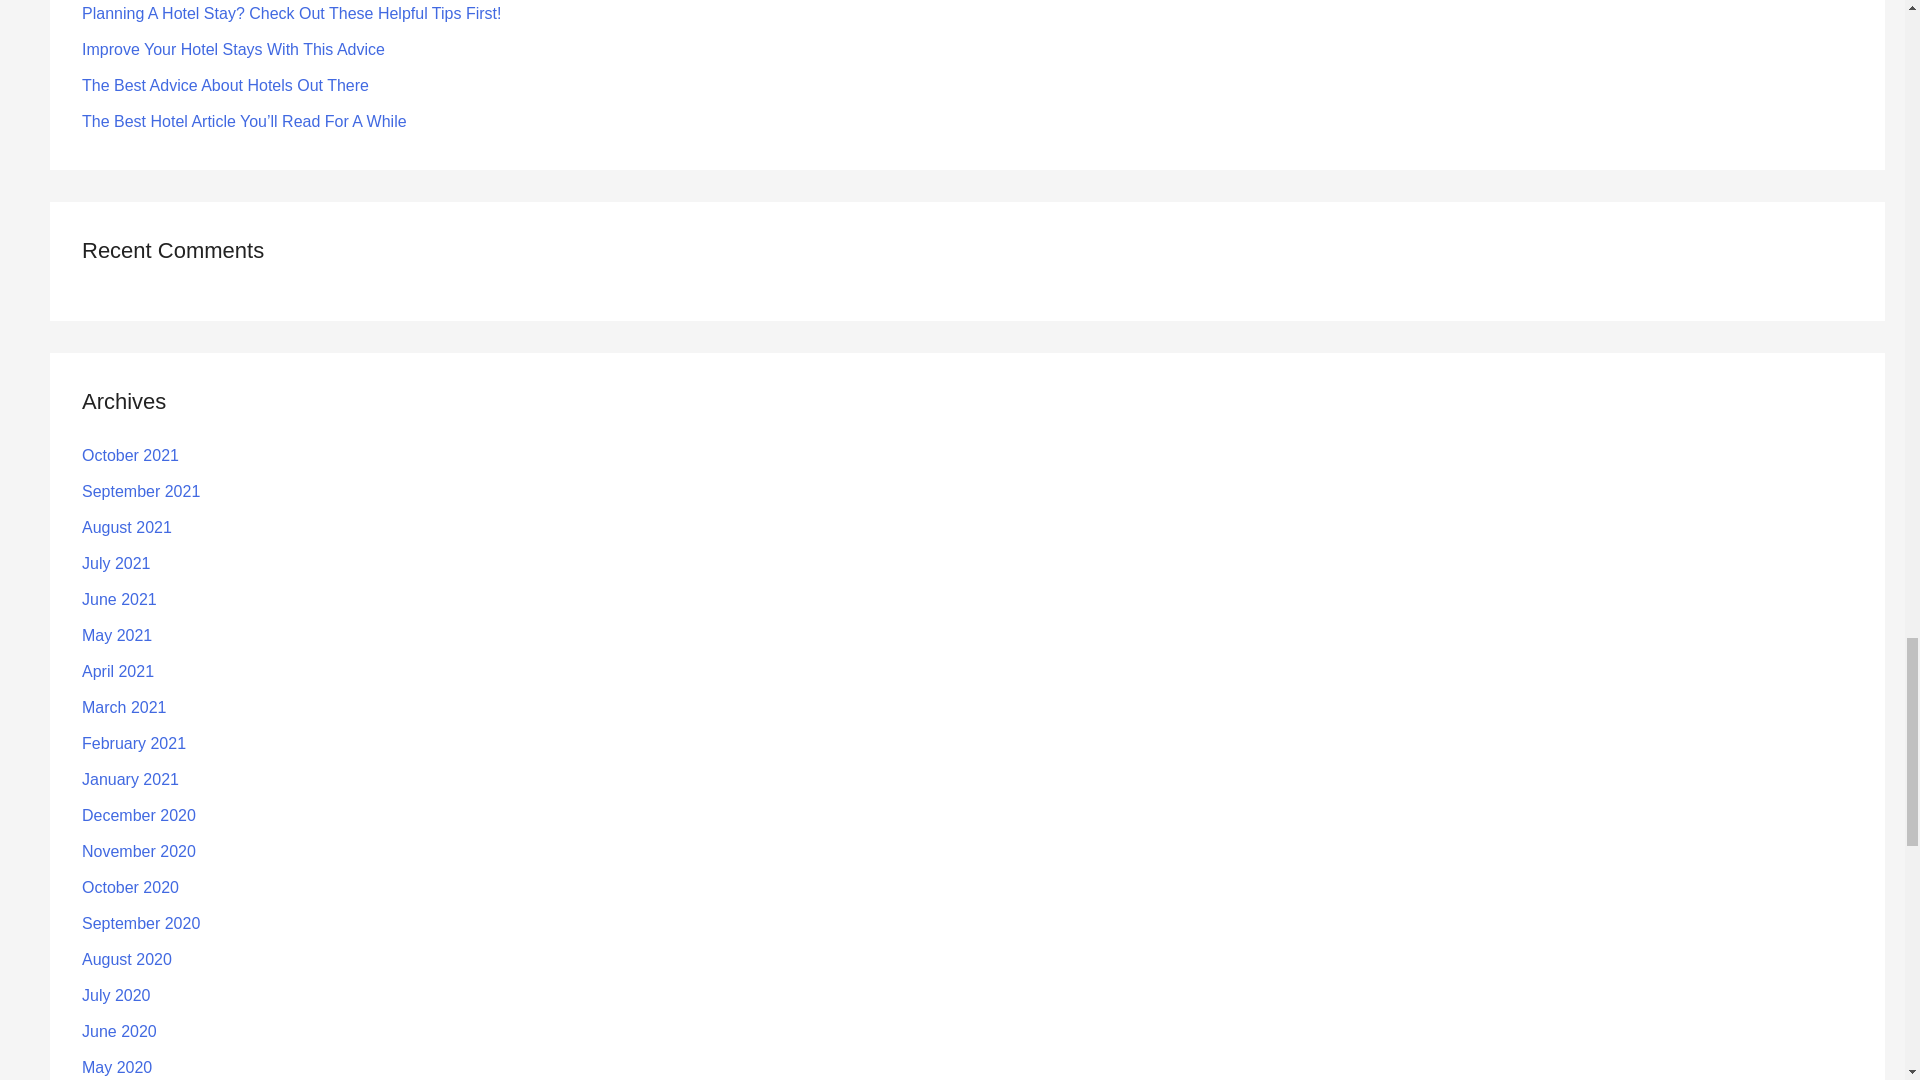  I want to click on The Best Advice About Hotels Out There, so click(225, 84).